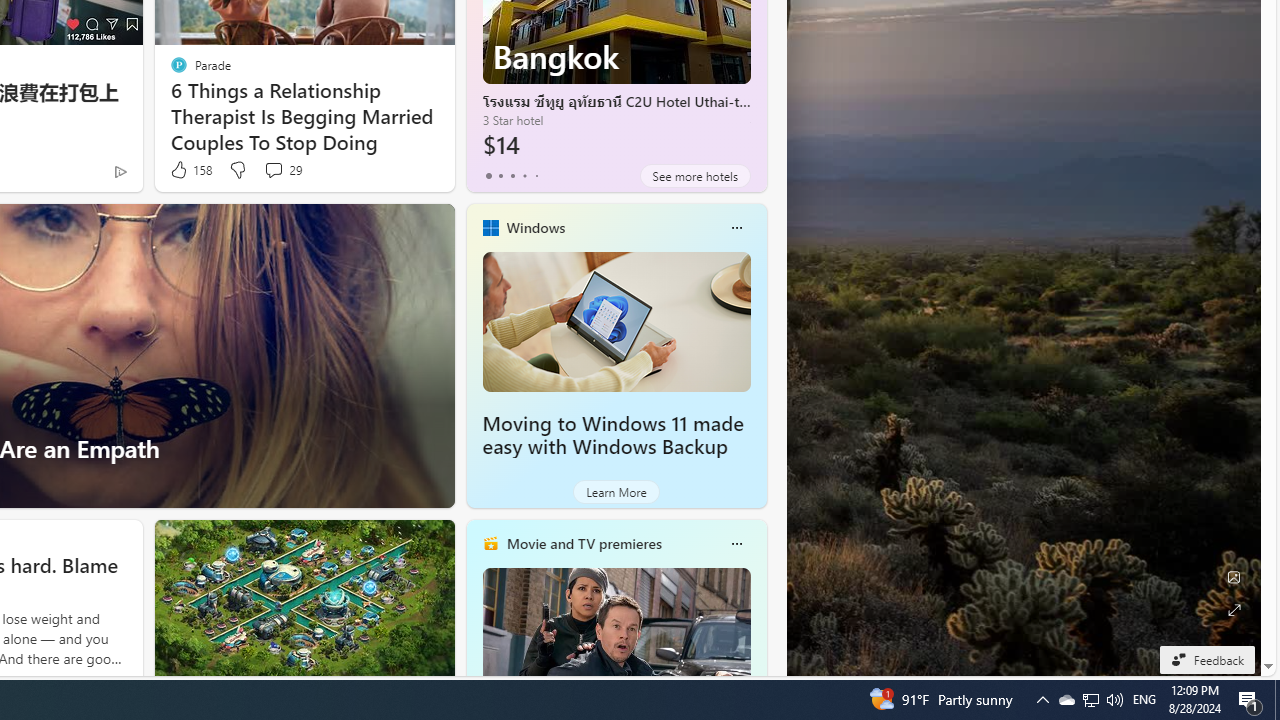  What do you see at coordinates (1234, 577) in the screenshot?
I see `Edit Background` at bounding box center [1234, 577].